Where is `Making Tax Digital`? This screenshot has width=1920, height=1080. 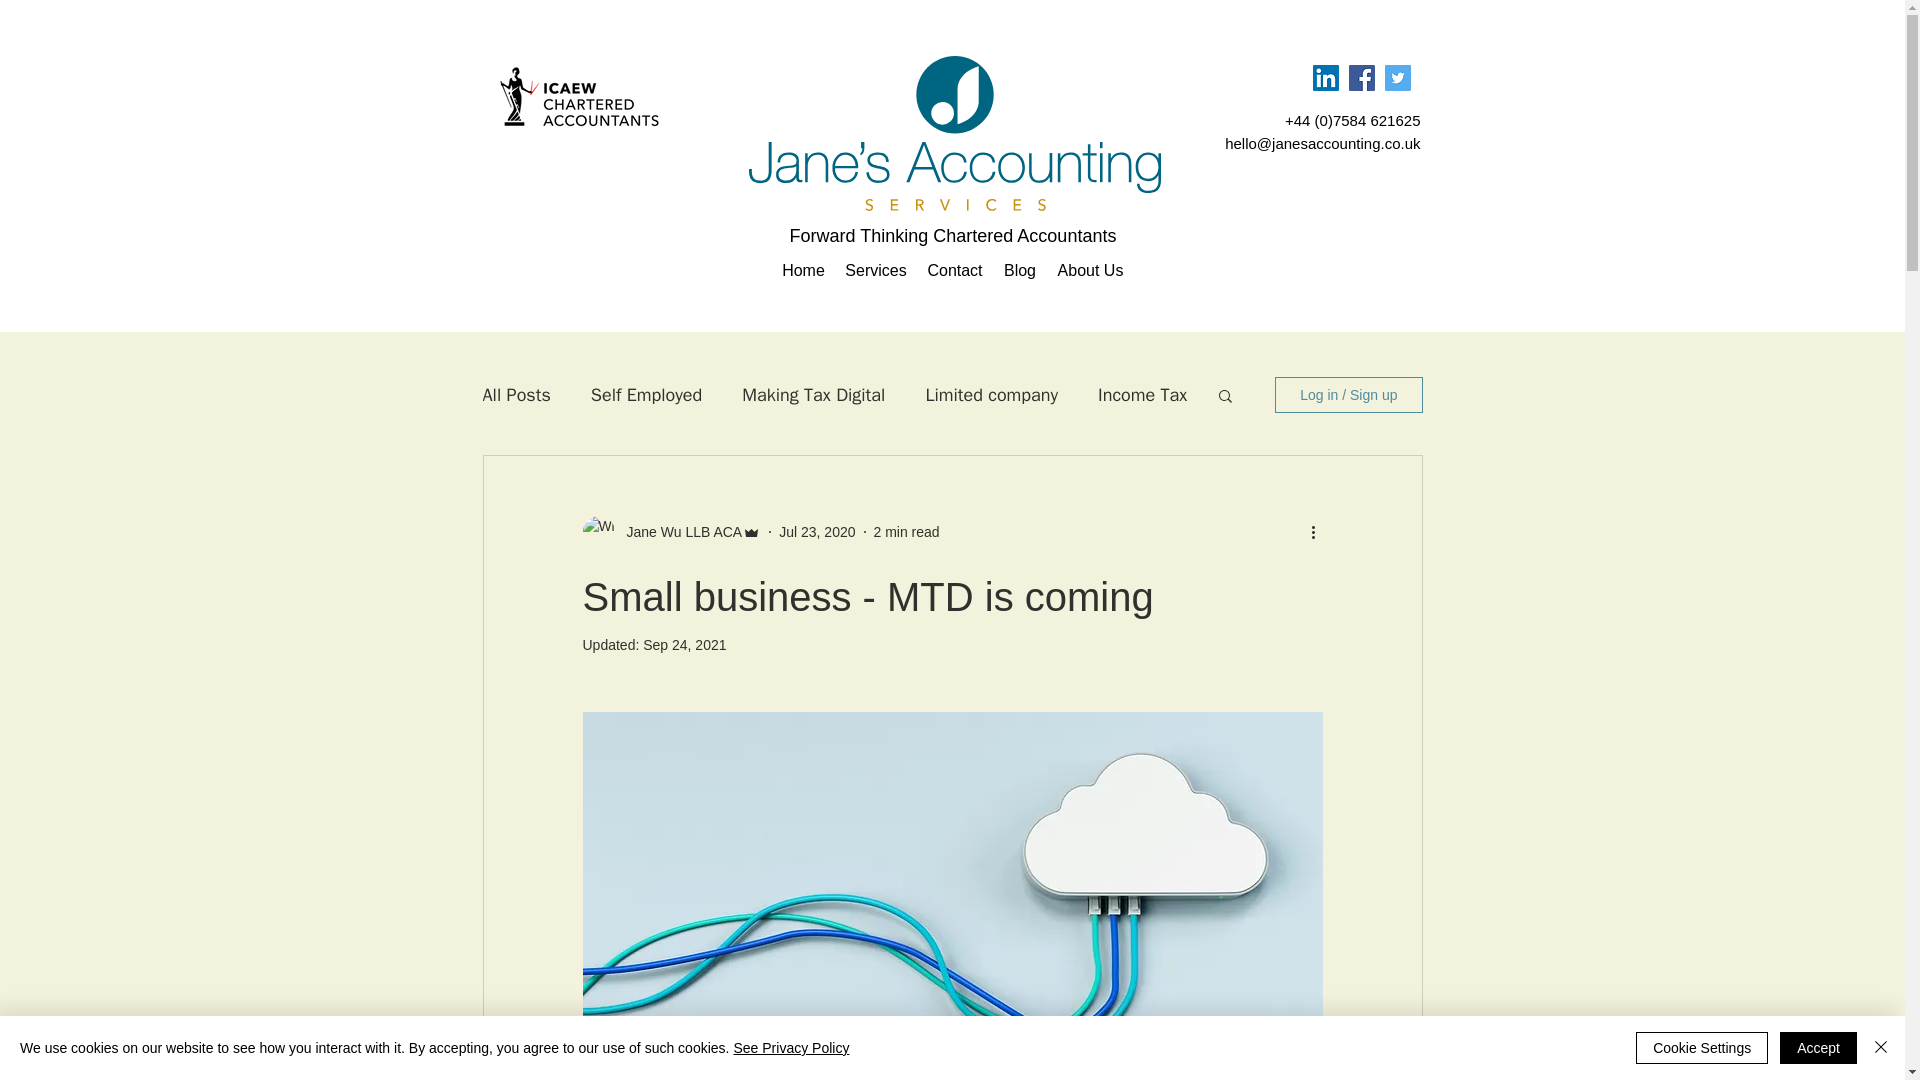
Making Tax Digital is located at coordinates (813, 395).